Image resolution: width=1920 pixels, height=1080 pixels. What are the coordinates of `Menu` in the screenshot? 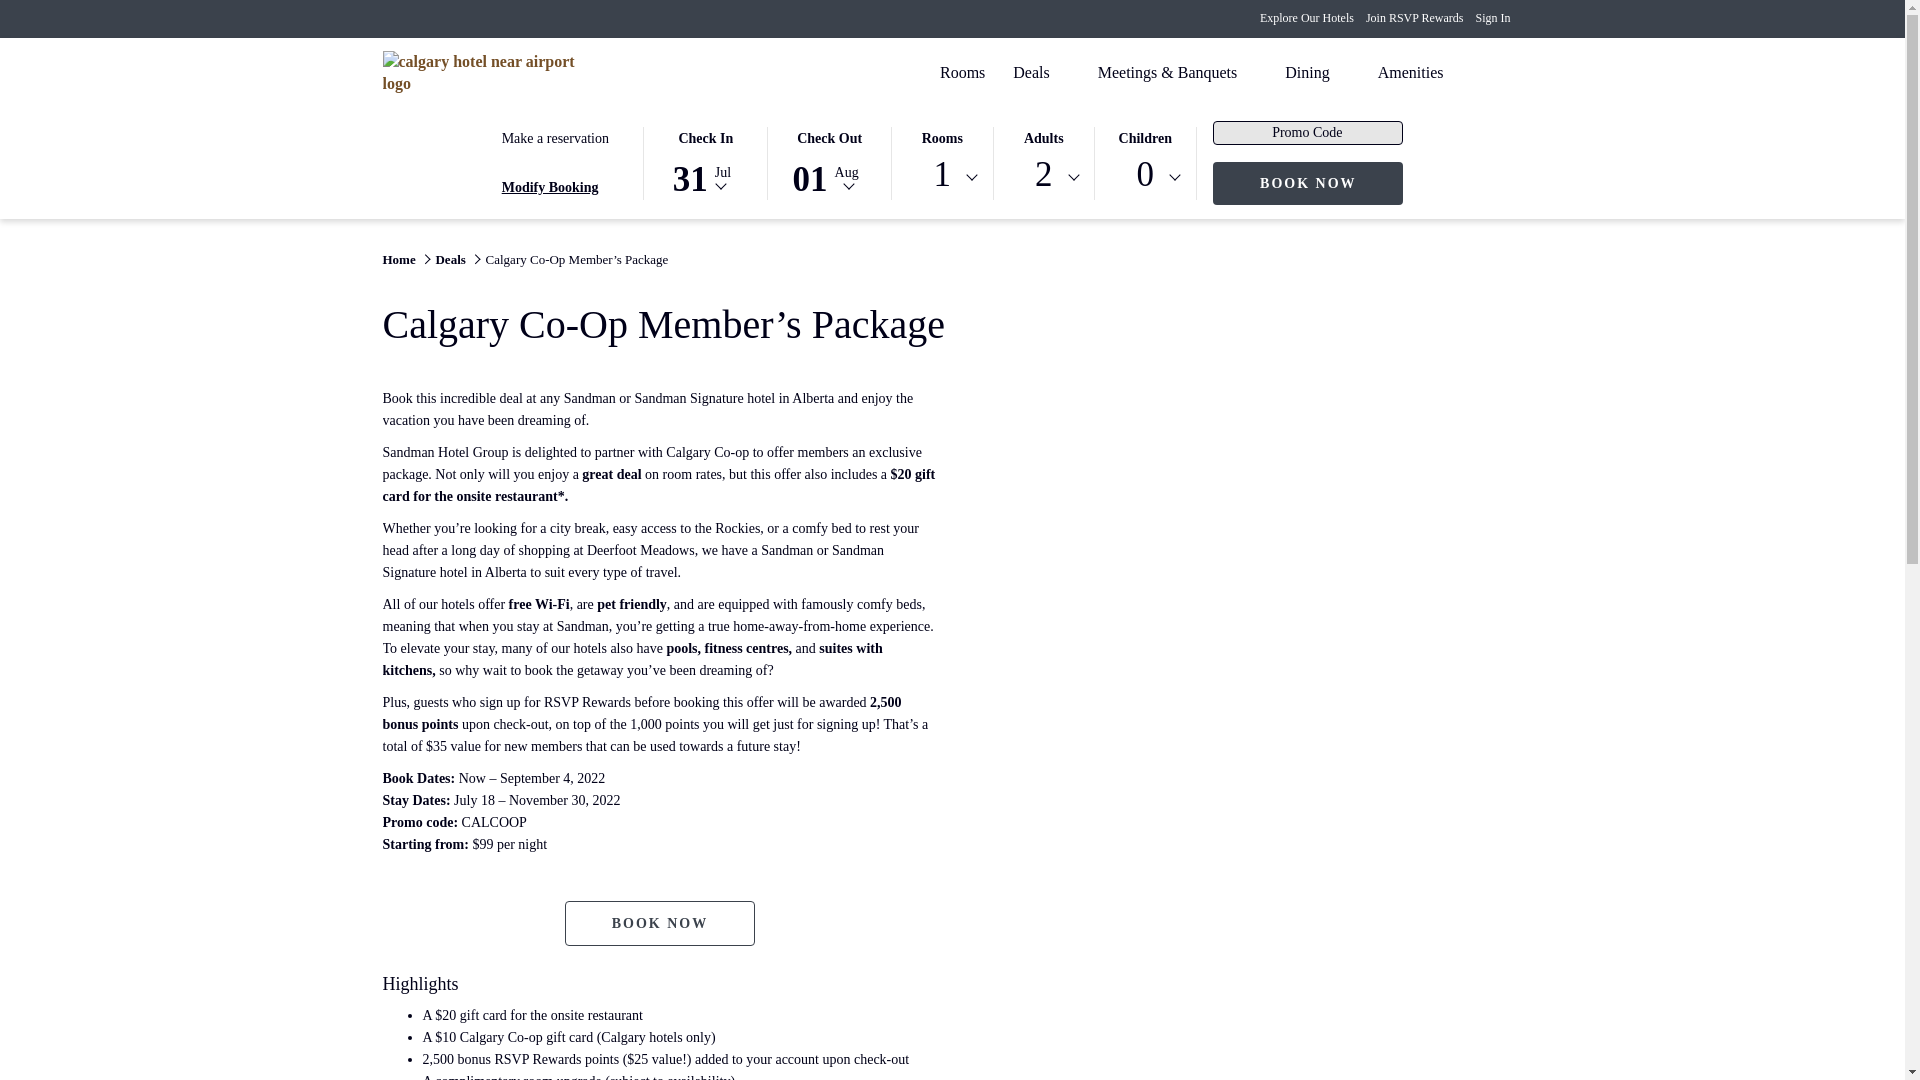 It's located at (962, 72).